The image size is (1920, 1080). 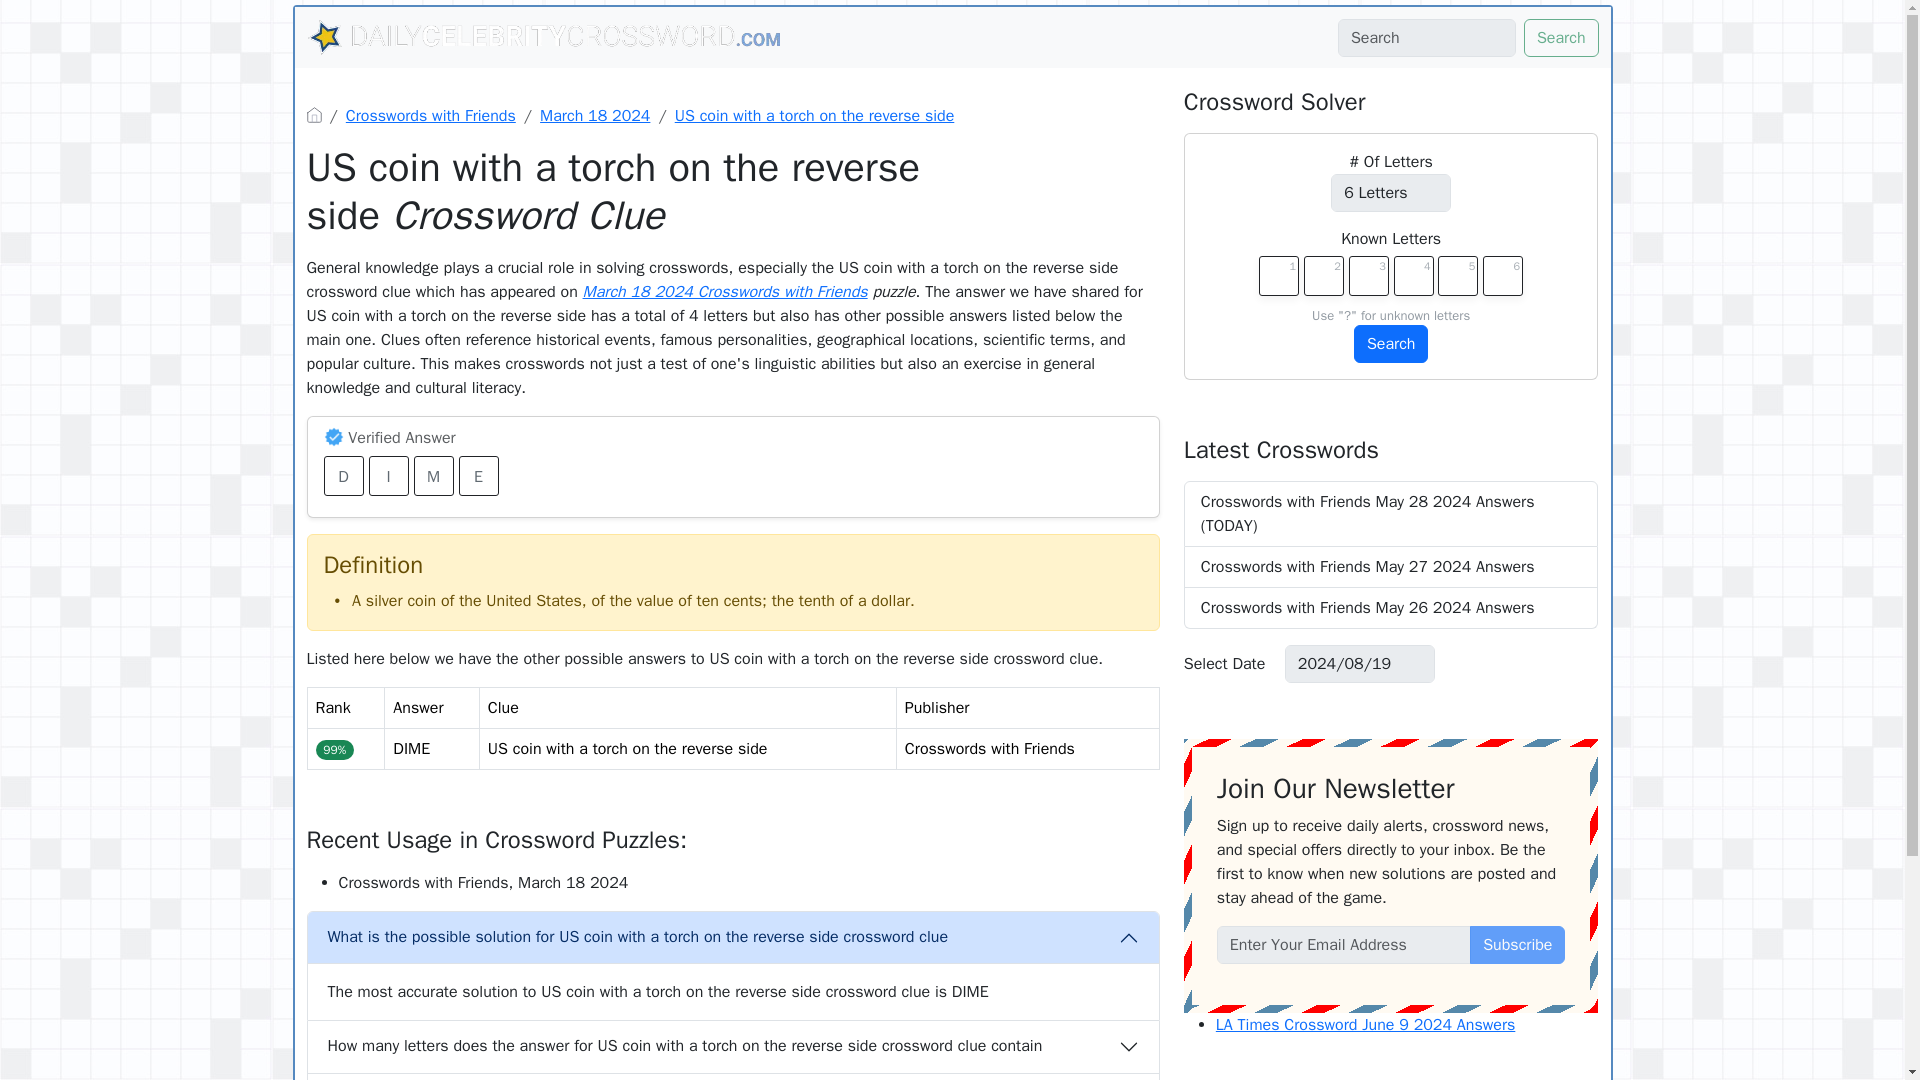 I want to click on Crosswords with Friends, so click(x=430, y=116).